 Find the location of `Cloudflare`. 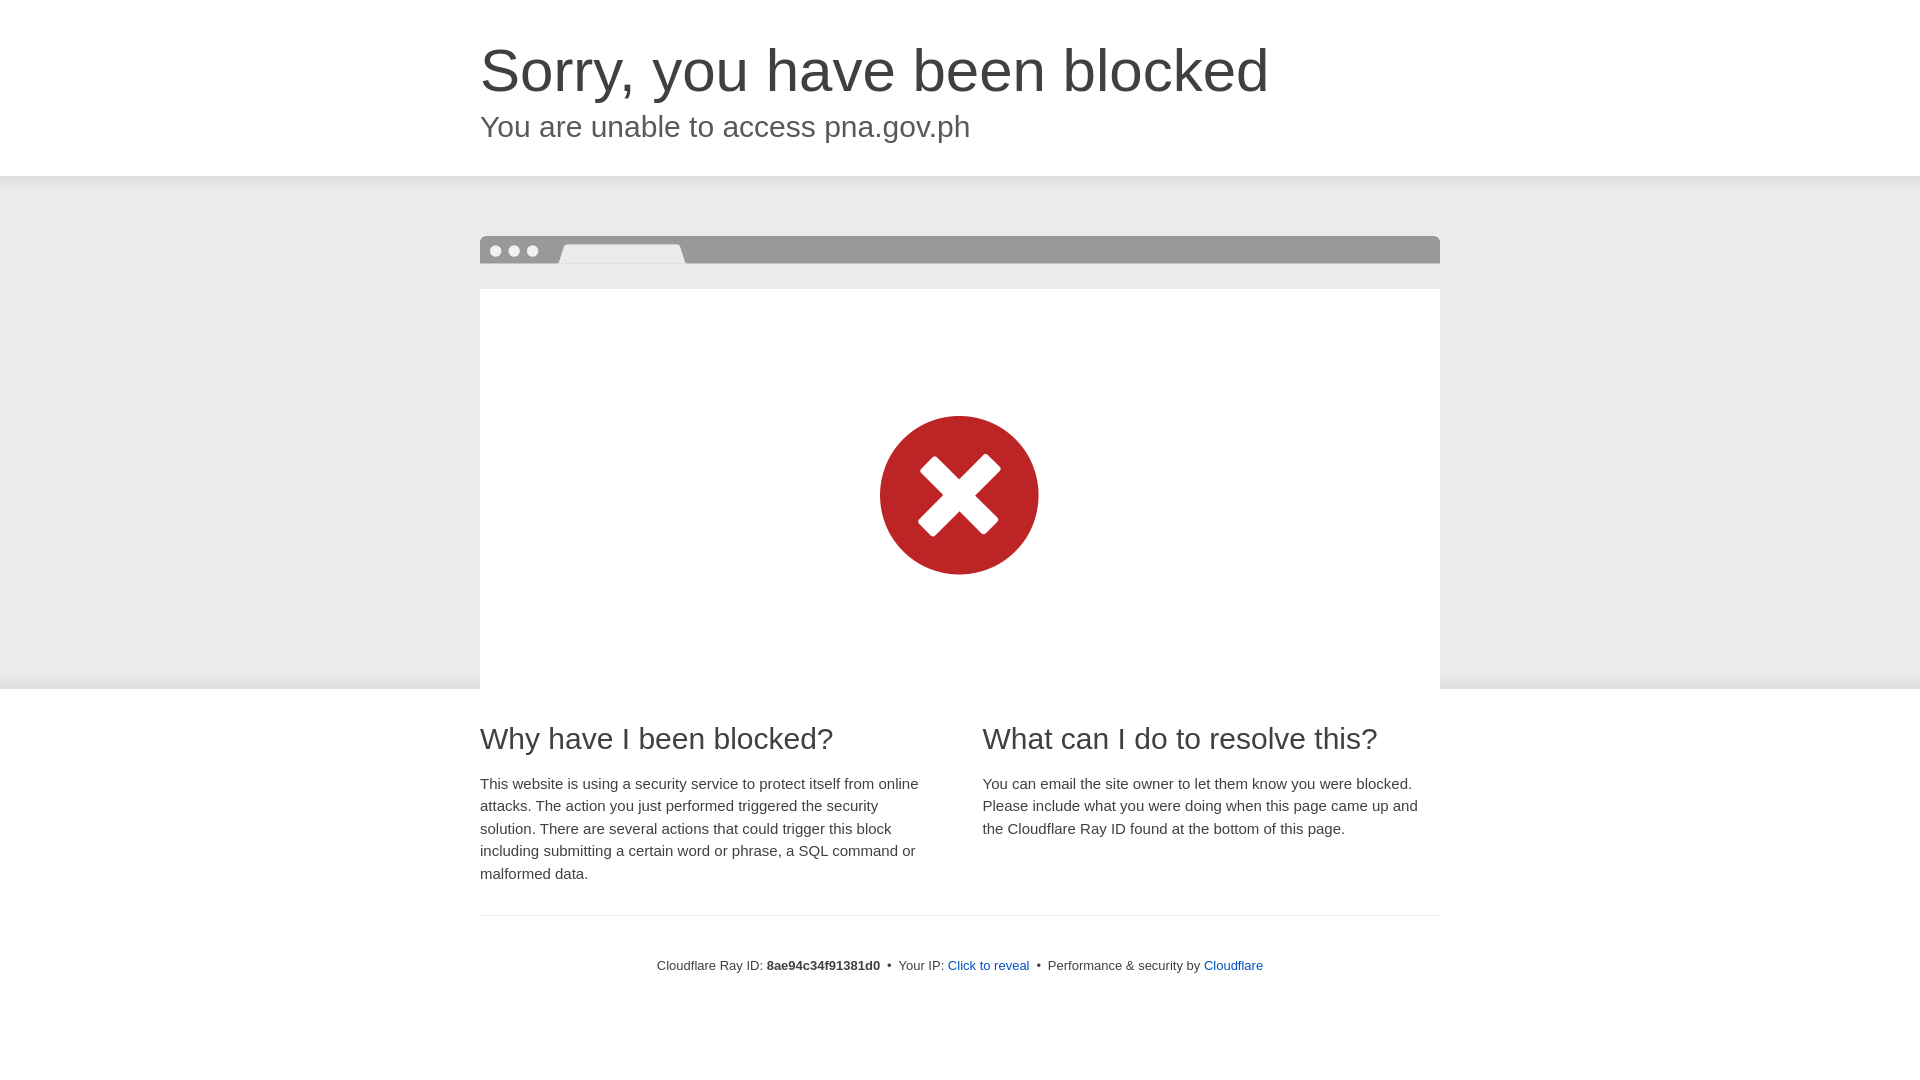

Cloudflare is located at coordinates (1233, 965).